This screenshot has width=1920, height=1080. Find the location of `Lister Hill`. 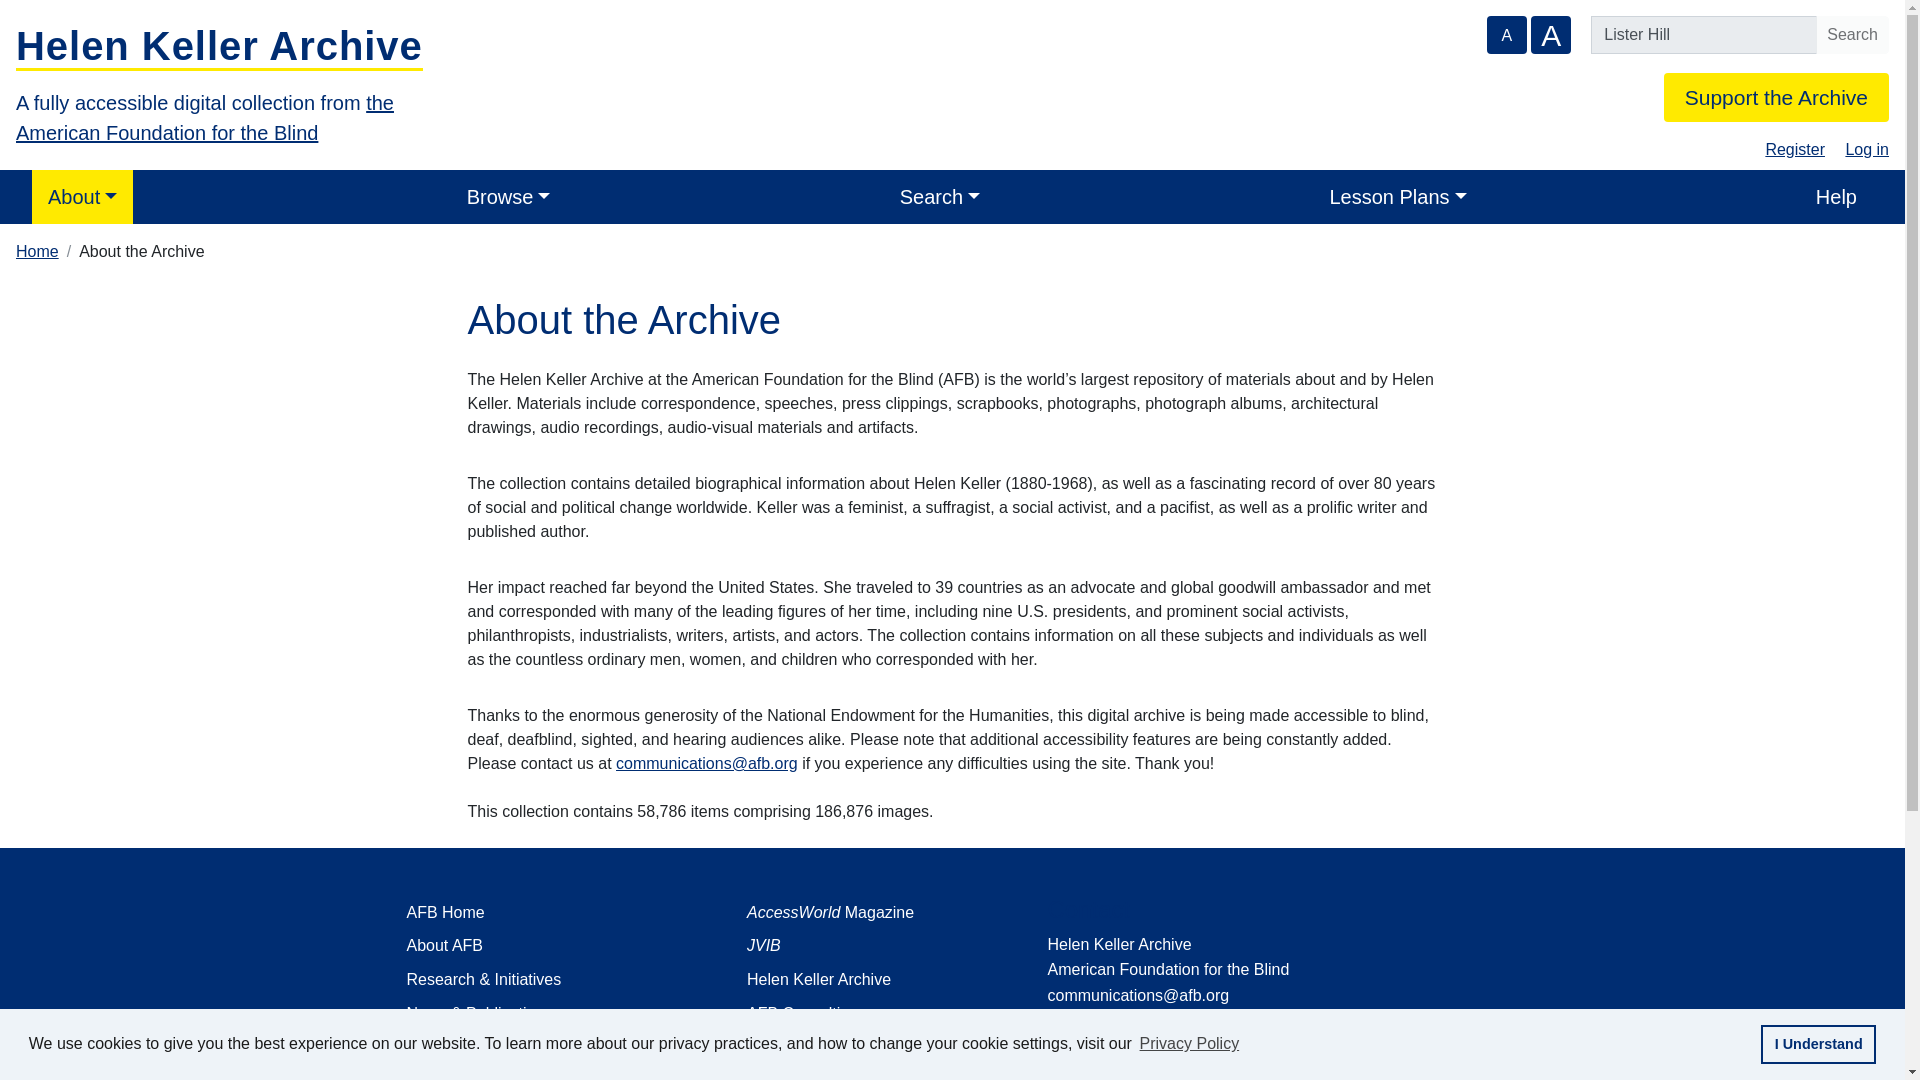

Lister Hill is located at coordinates (1704, 35).